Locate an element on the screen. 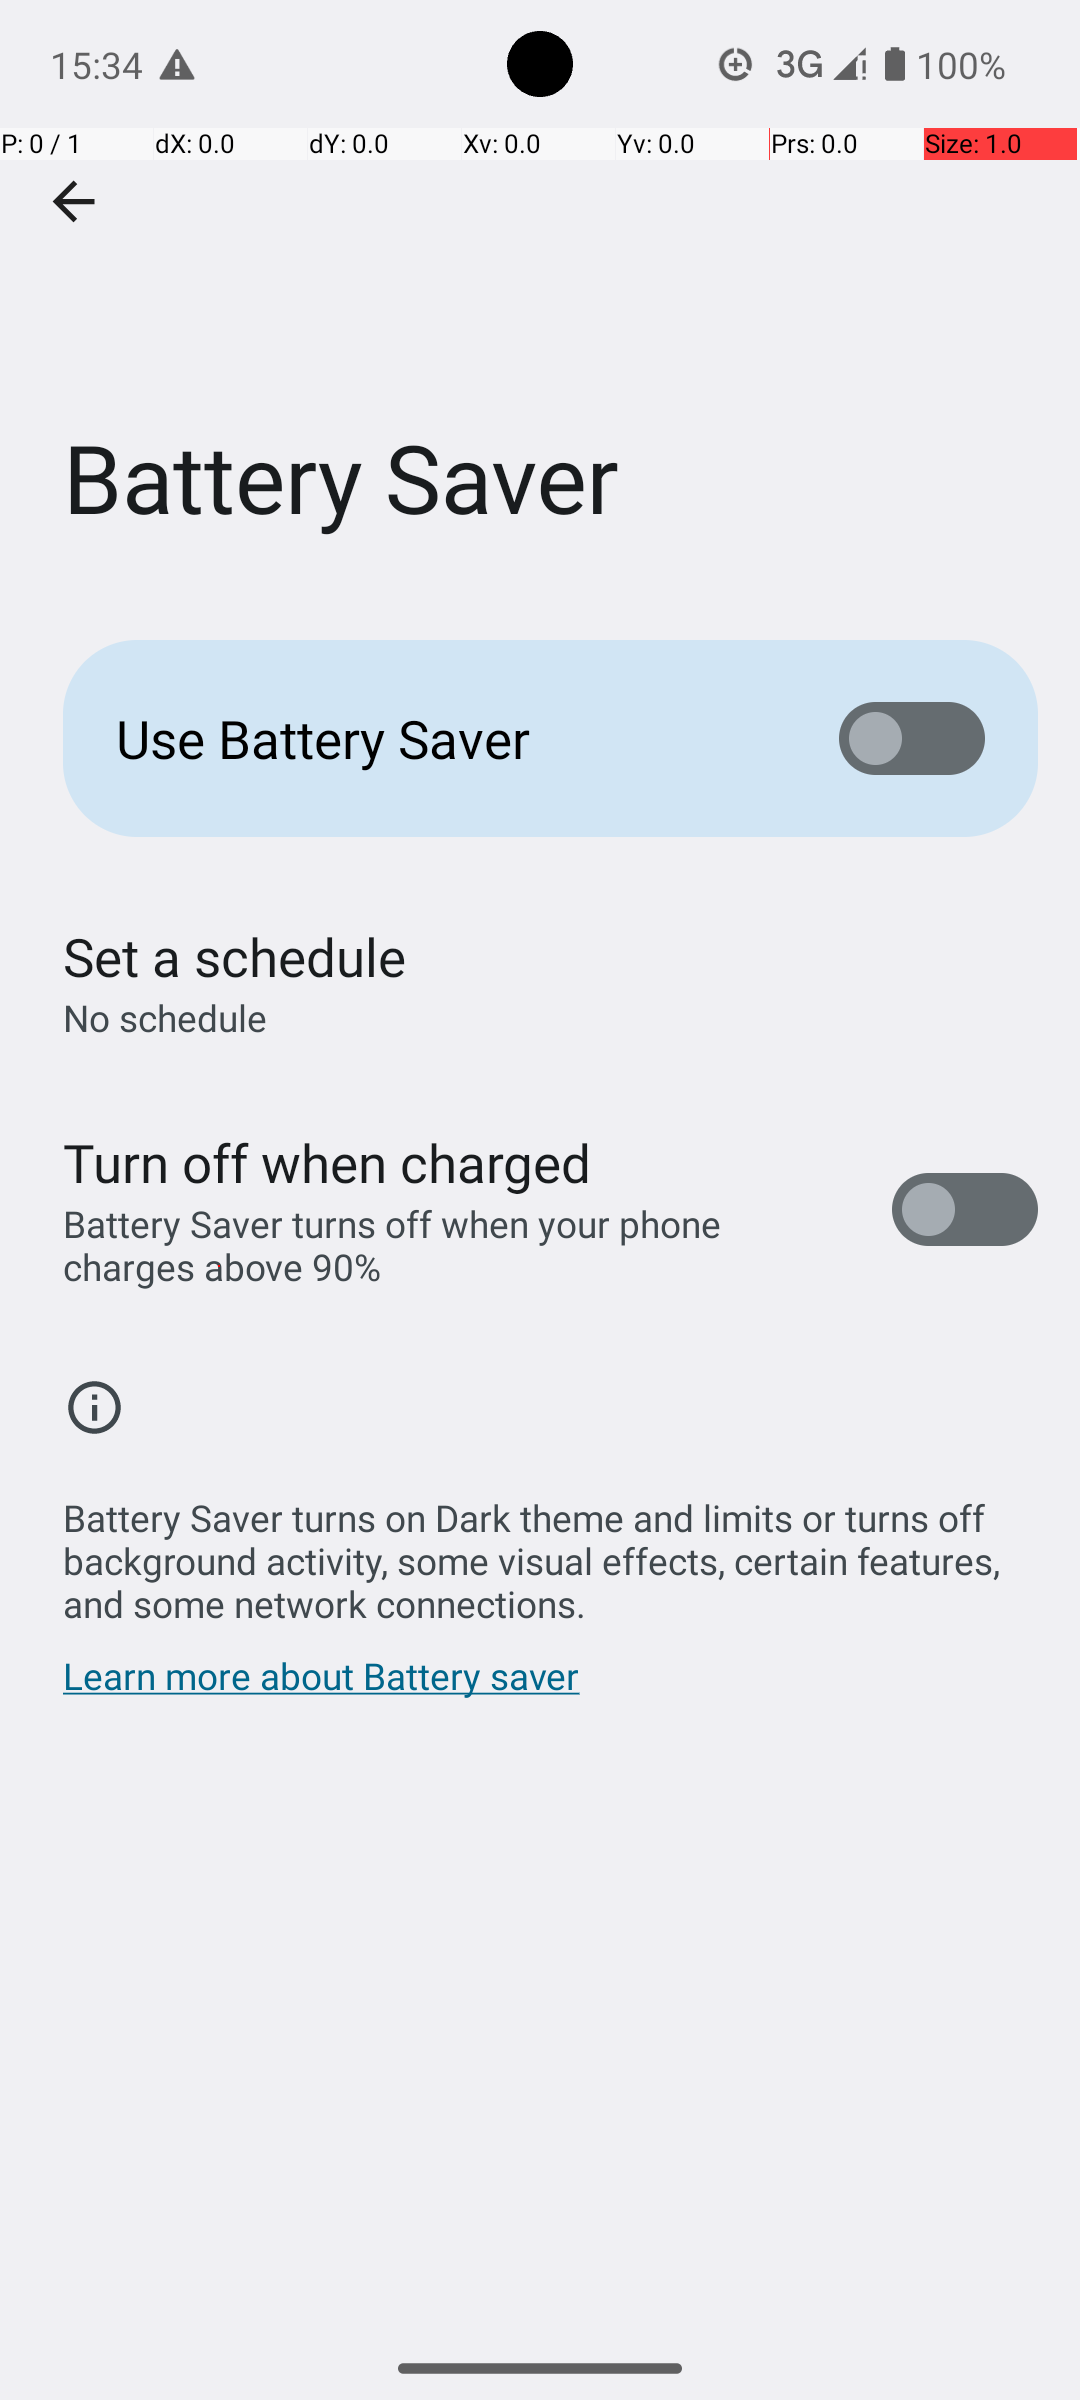 The image size is (1080, 2400). Use Battery Saver is located at coordinates (446, 738).